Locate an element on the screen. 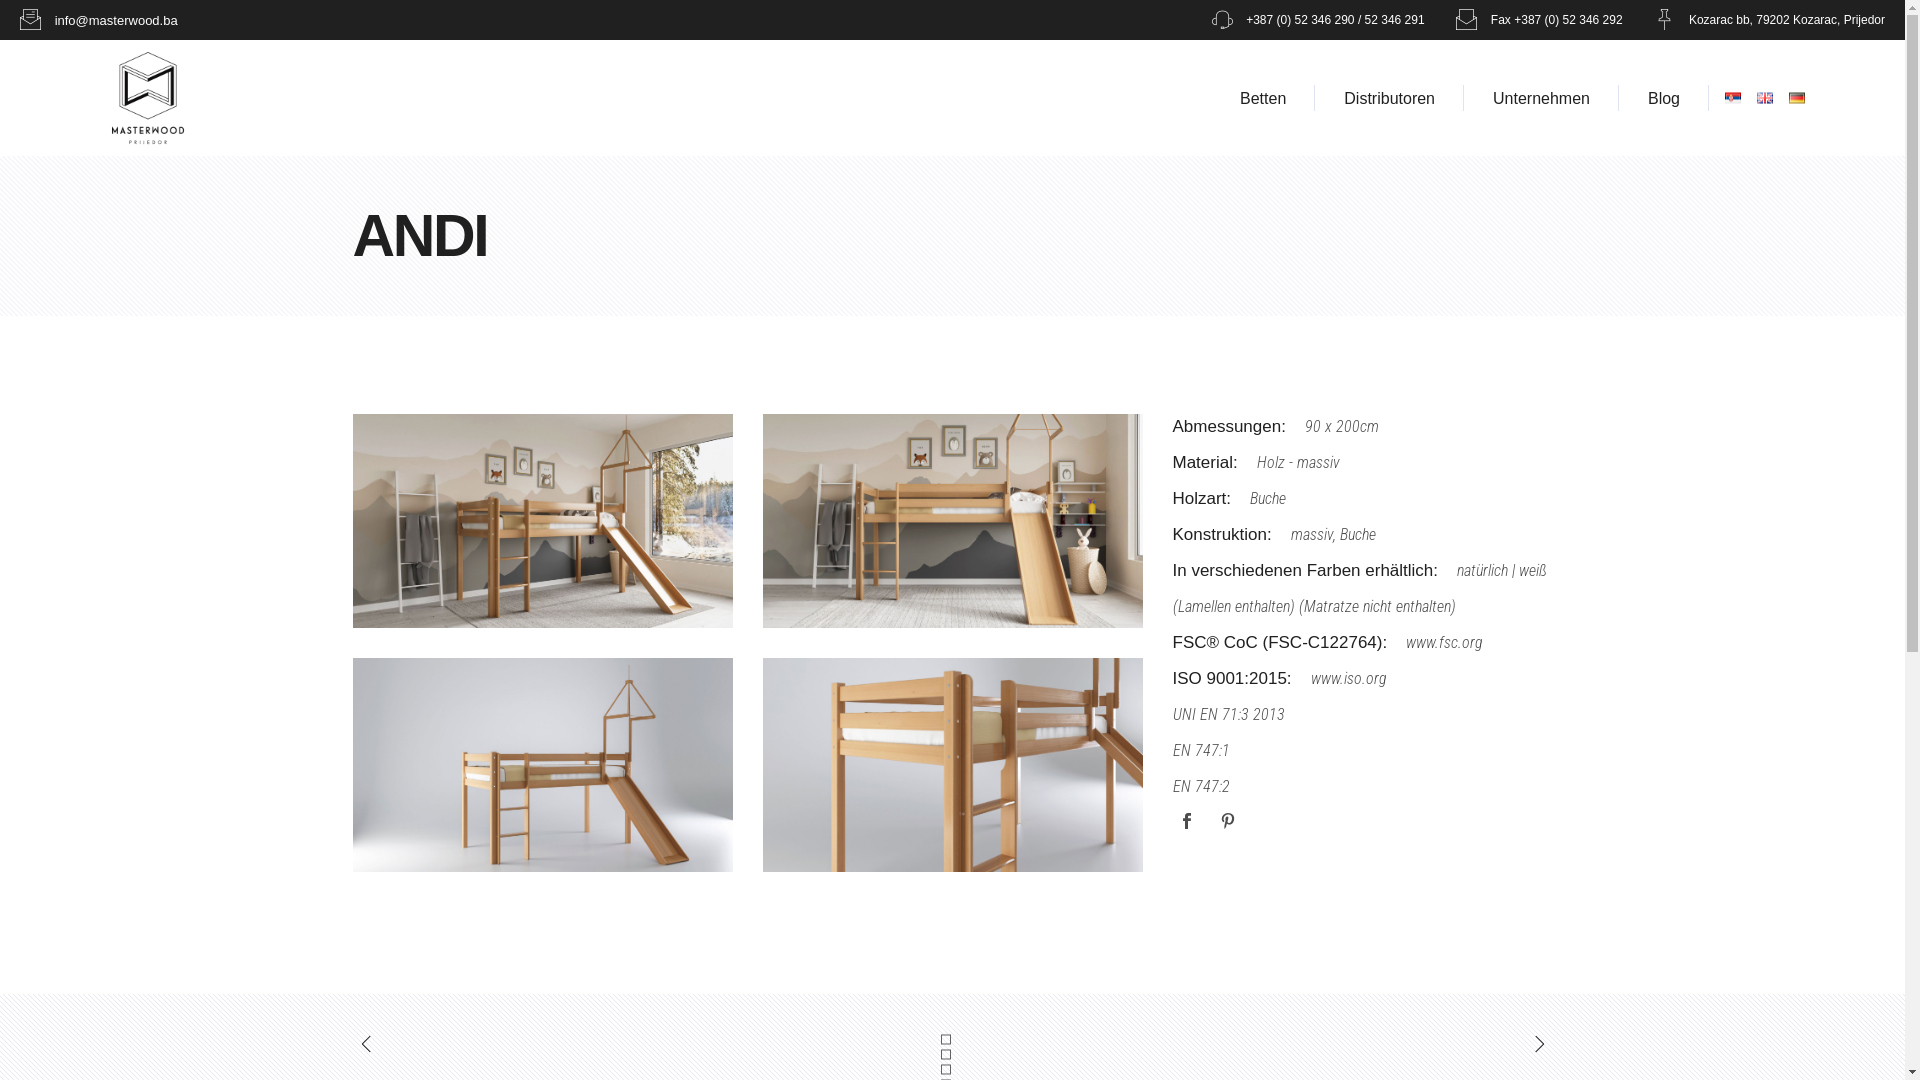 This screenshot has height=1080, width=1920. Blog is located at coordinates (1664, 98).